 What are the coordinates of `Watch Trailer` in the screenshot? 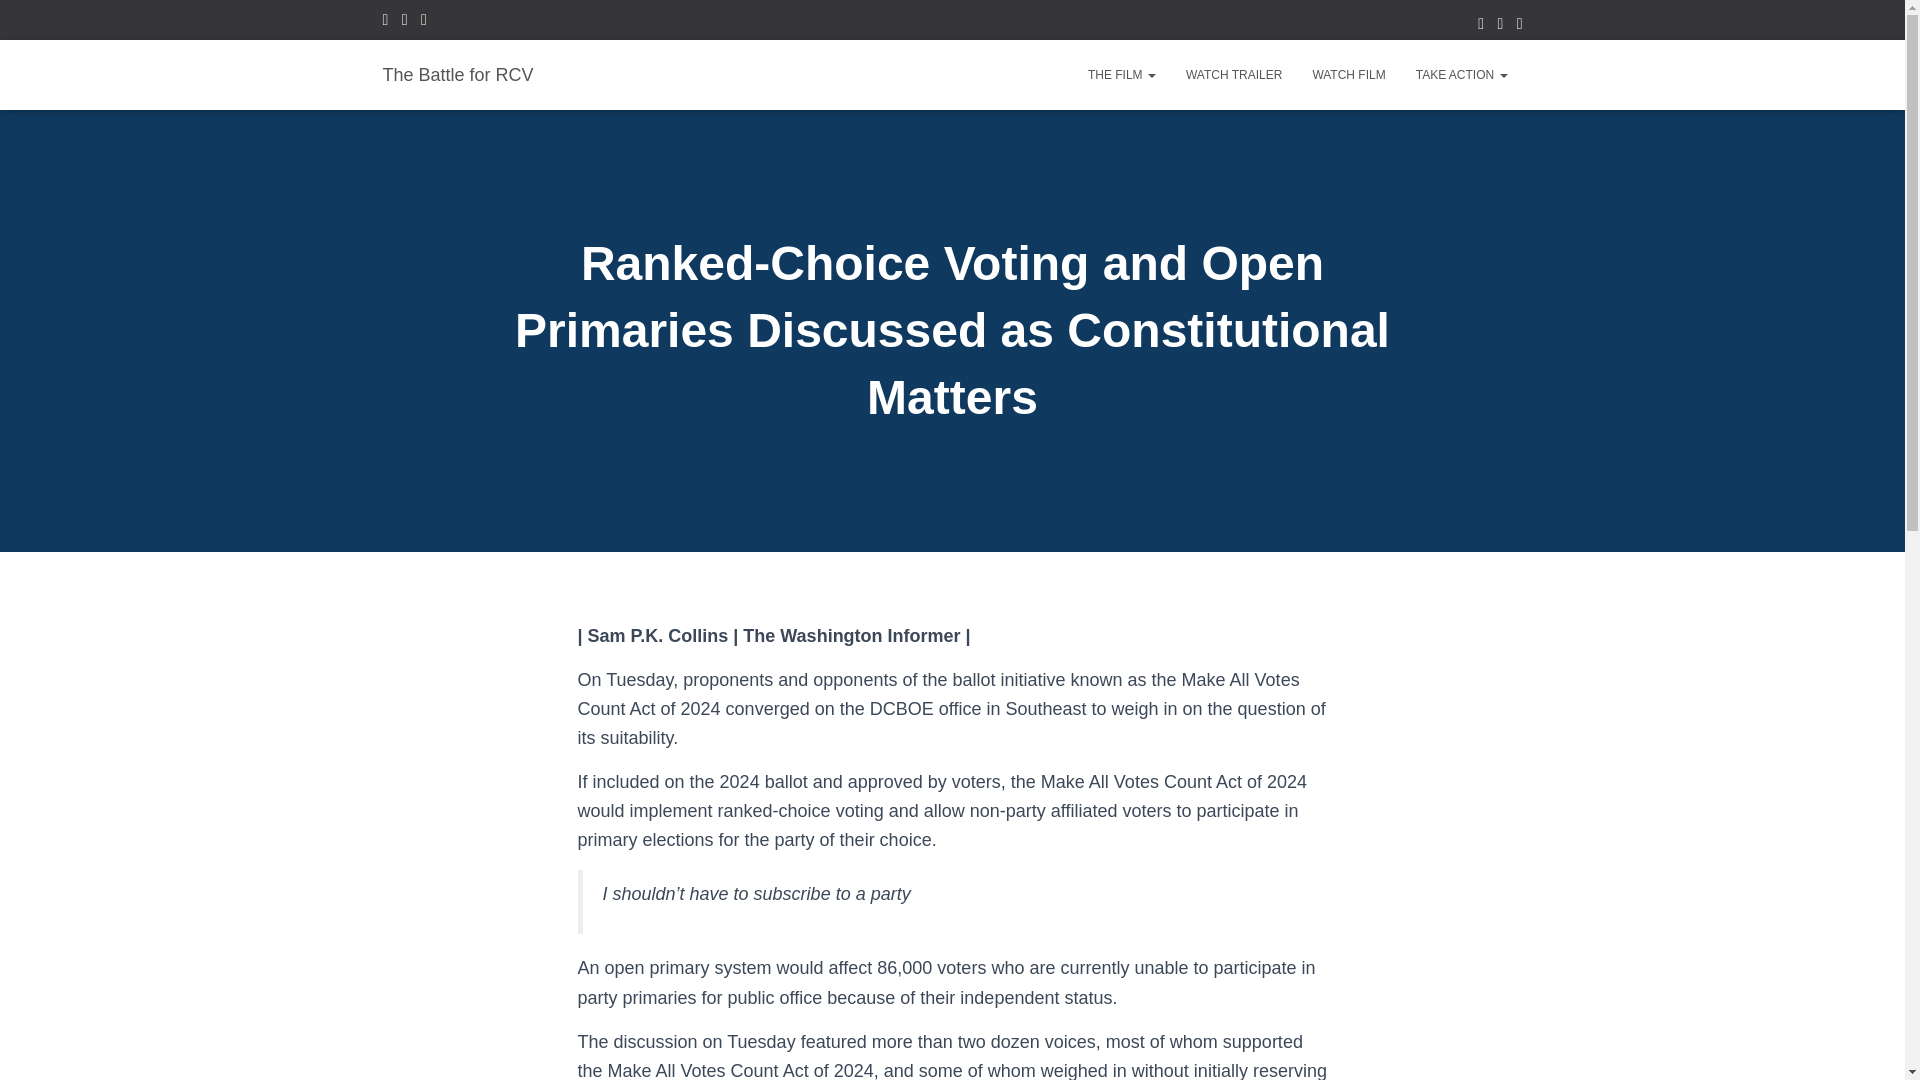 It's located at (1234, 74).